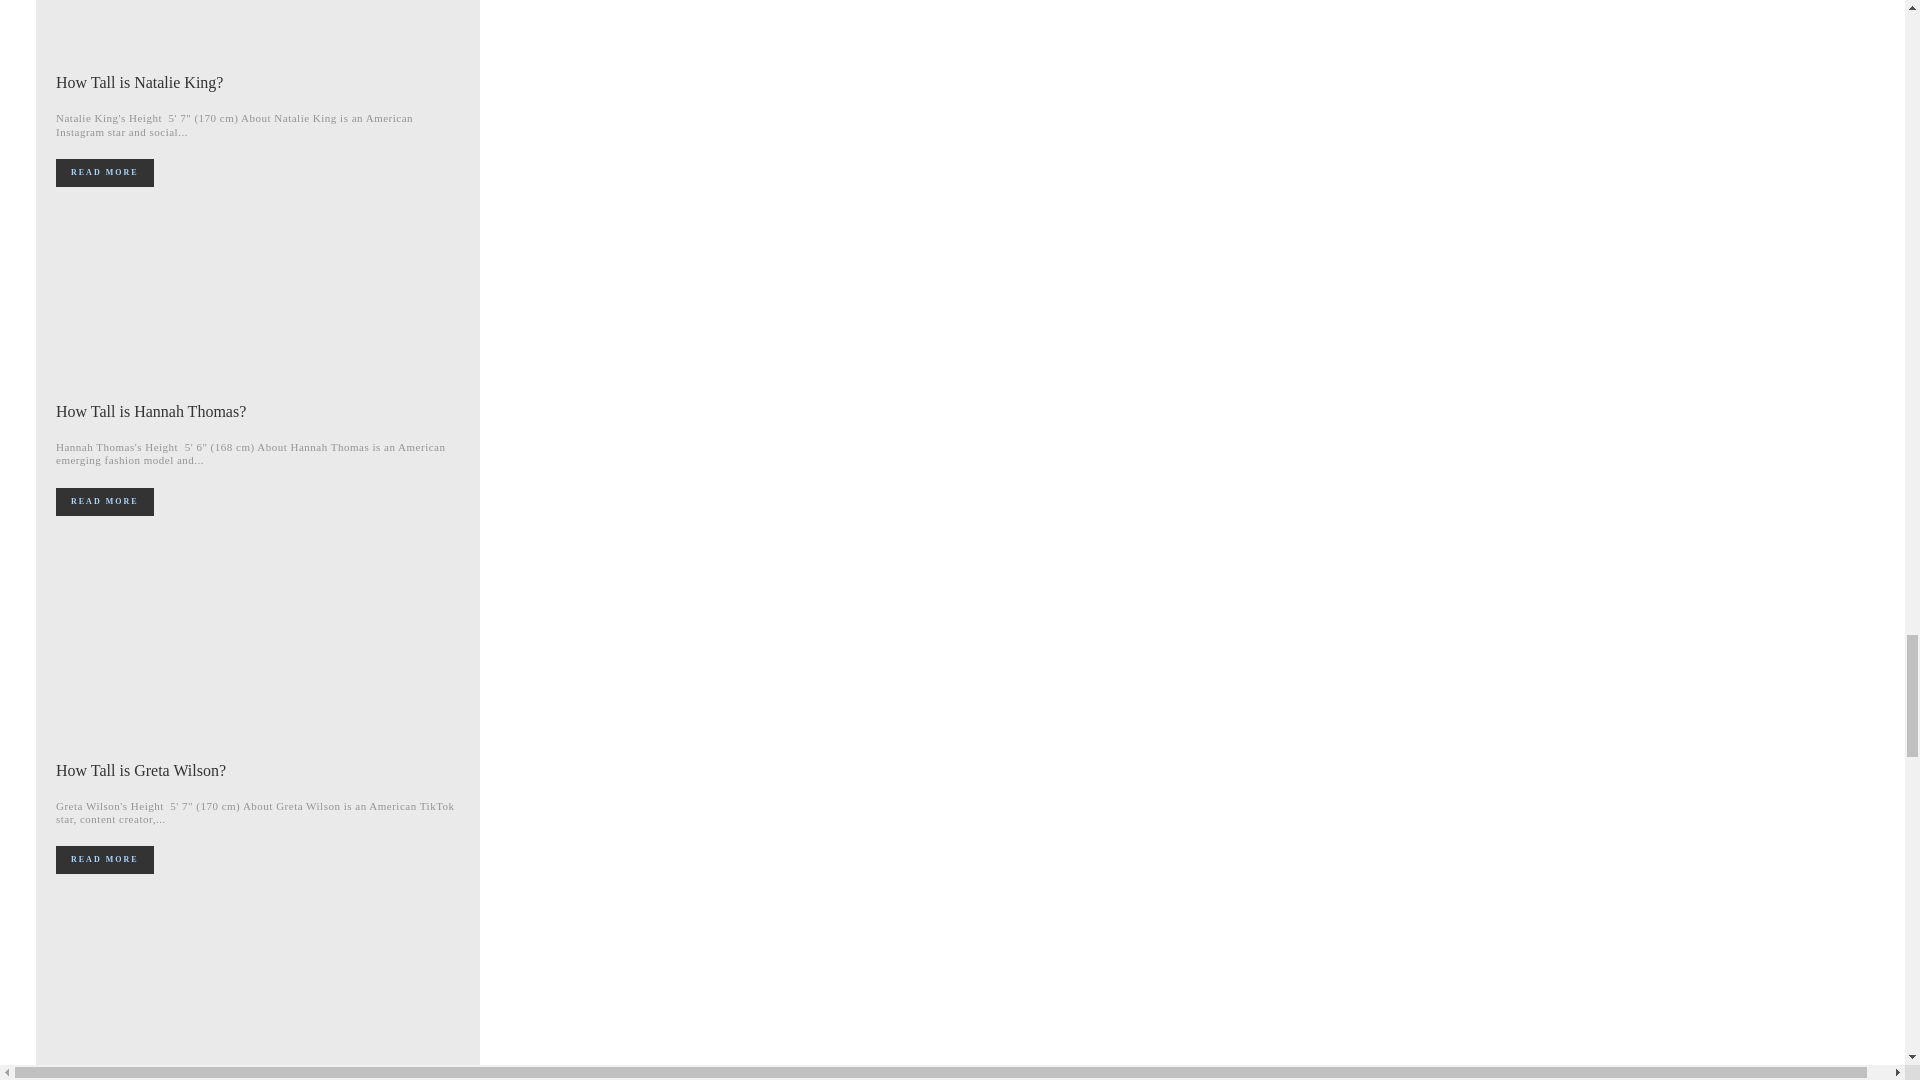 The width and height of the screenshot is (1920, 1080). I want to click on How Tall is Natalie King?, so click(258, 30).